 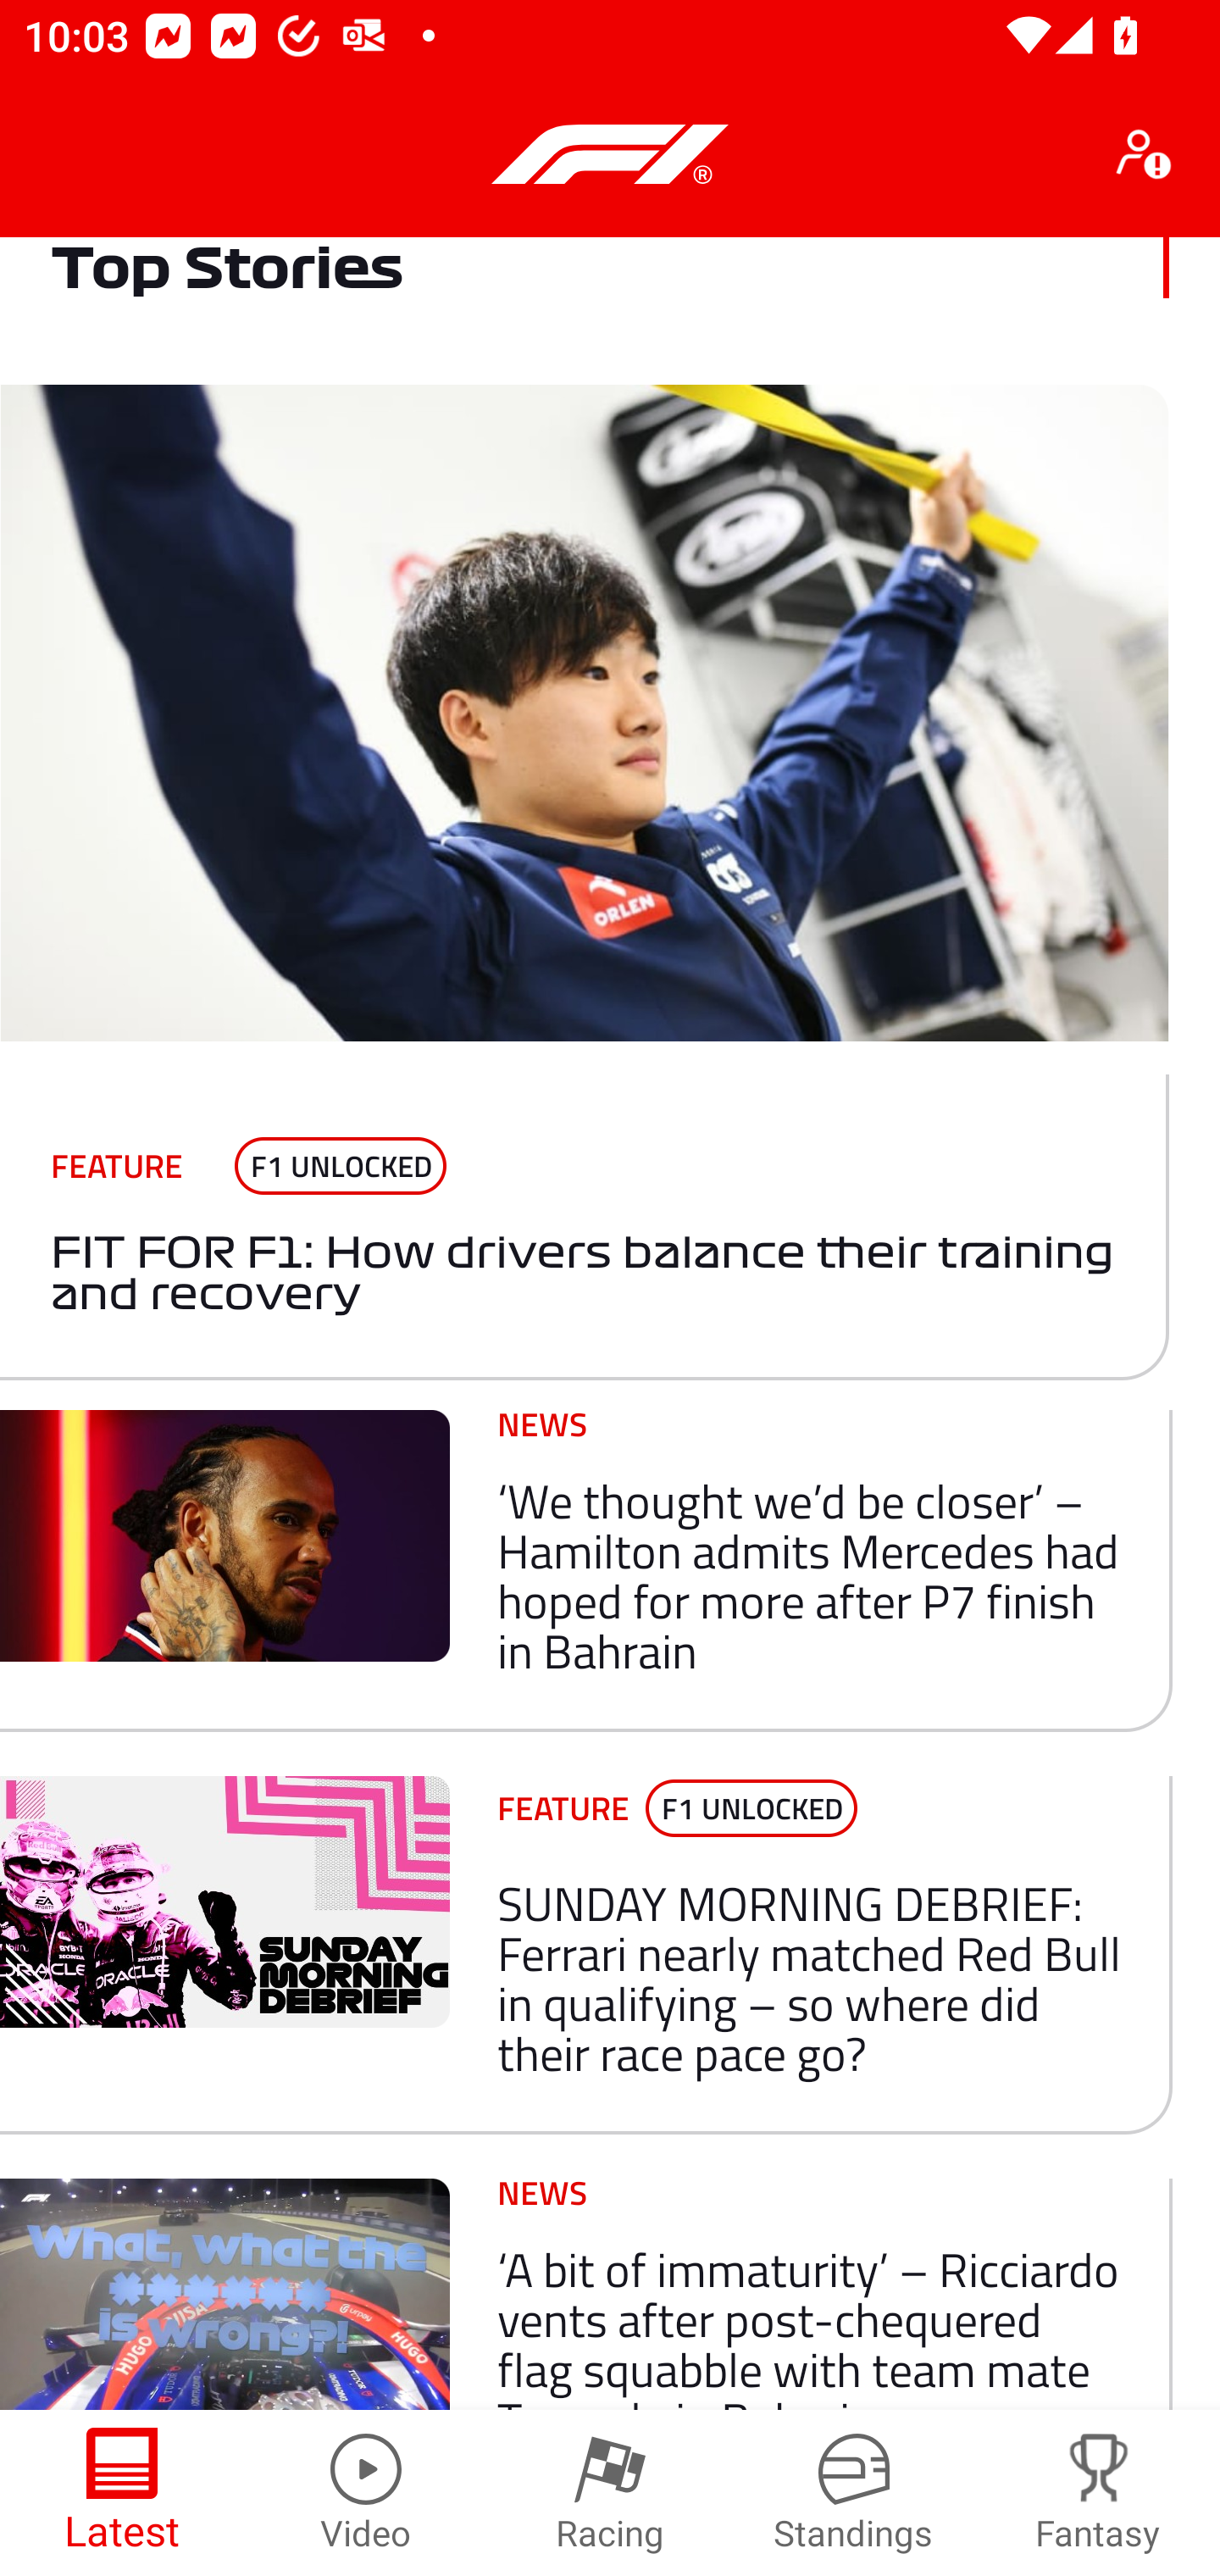 I want to click on Fantasy, so click(x=1098, y=2493).